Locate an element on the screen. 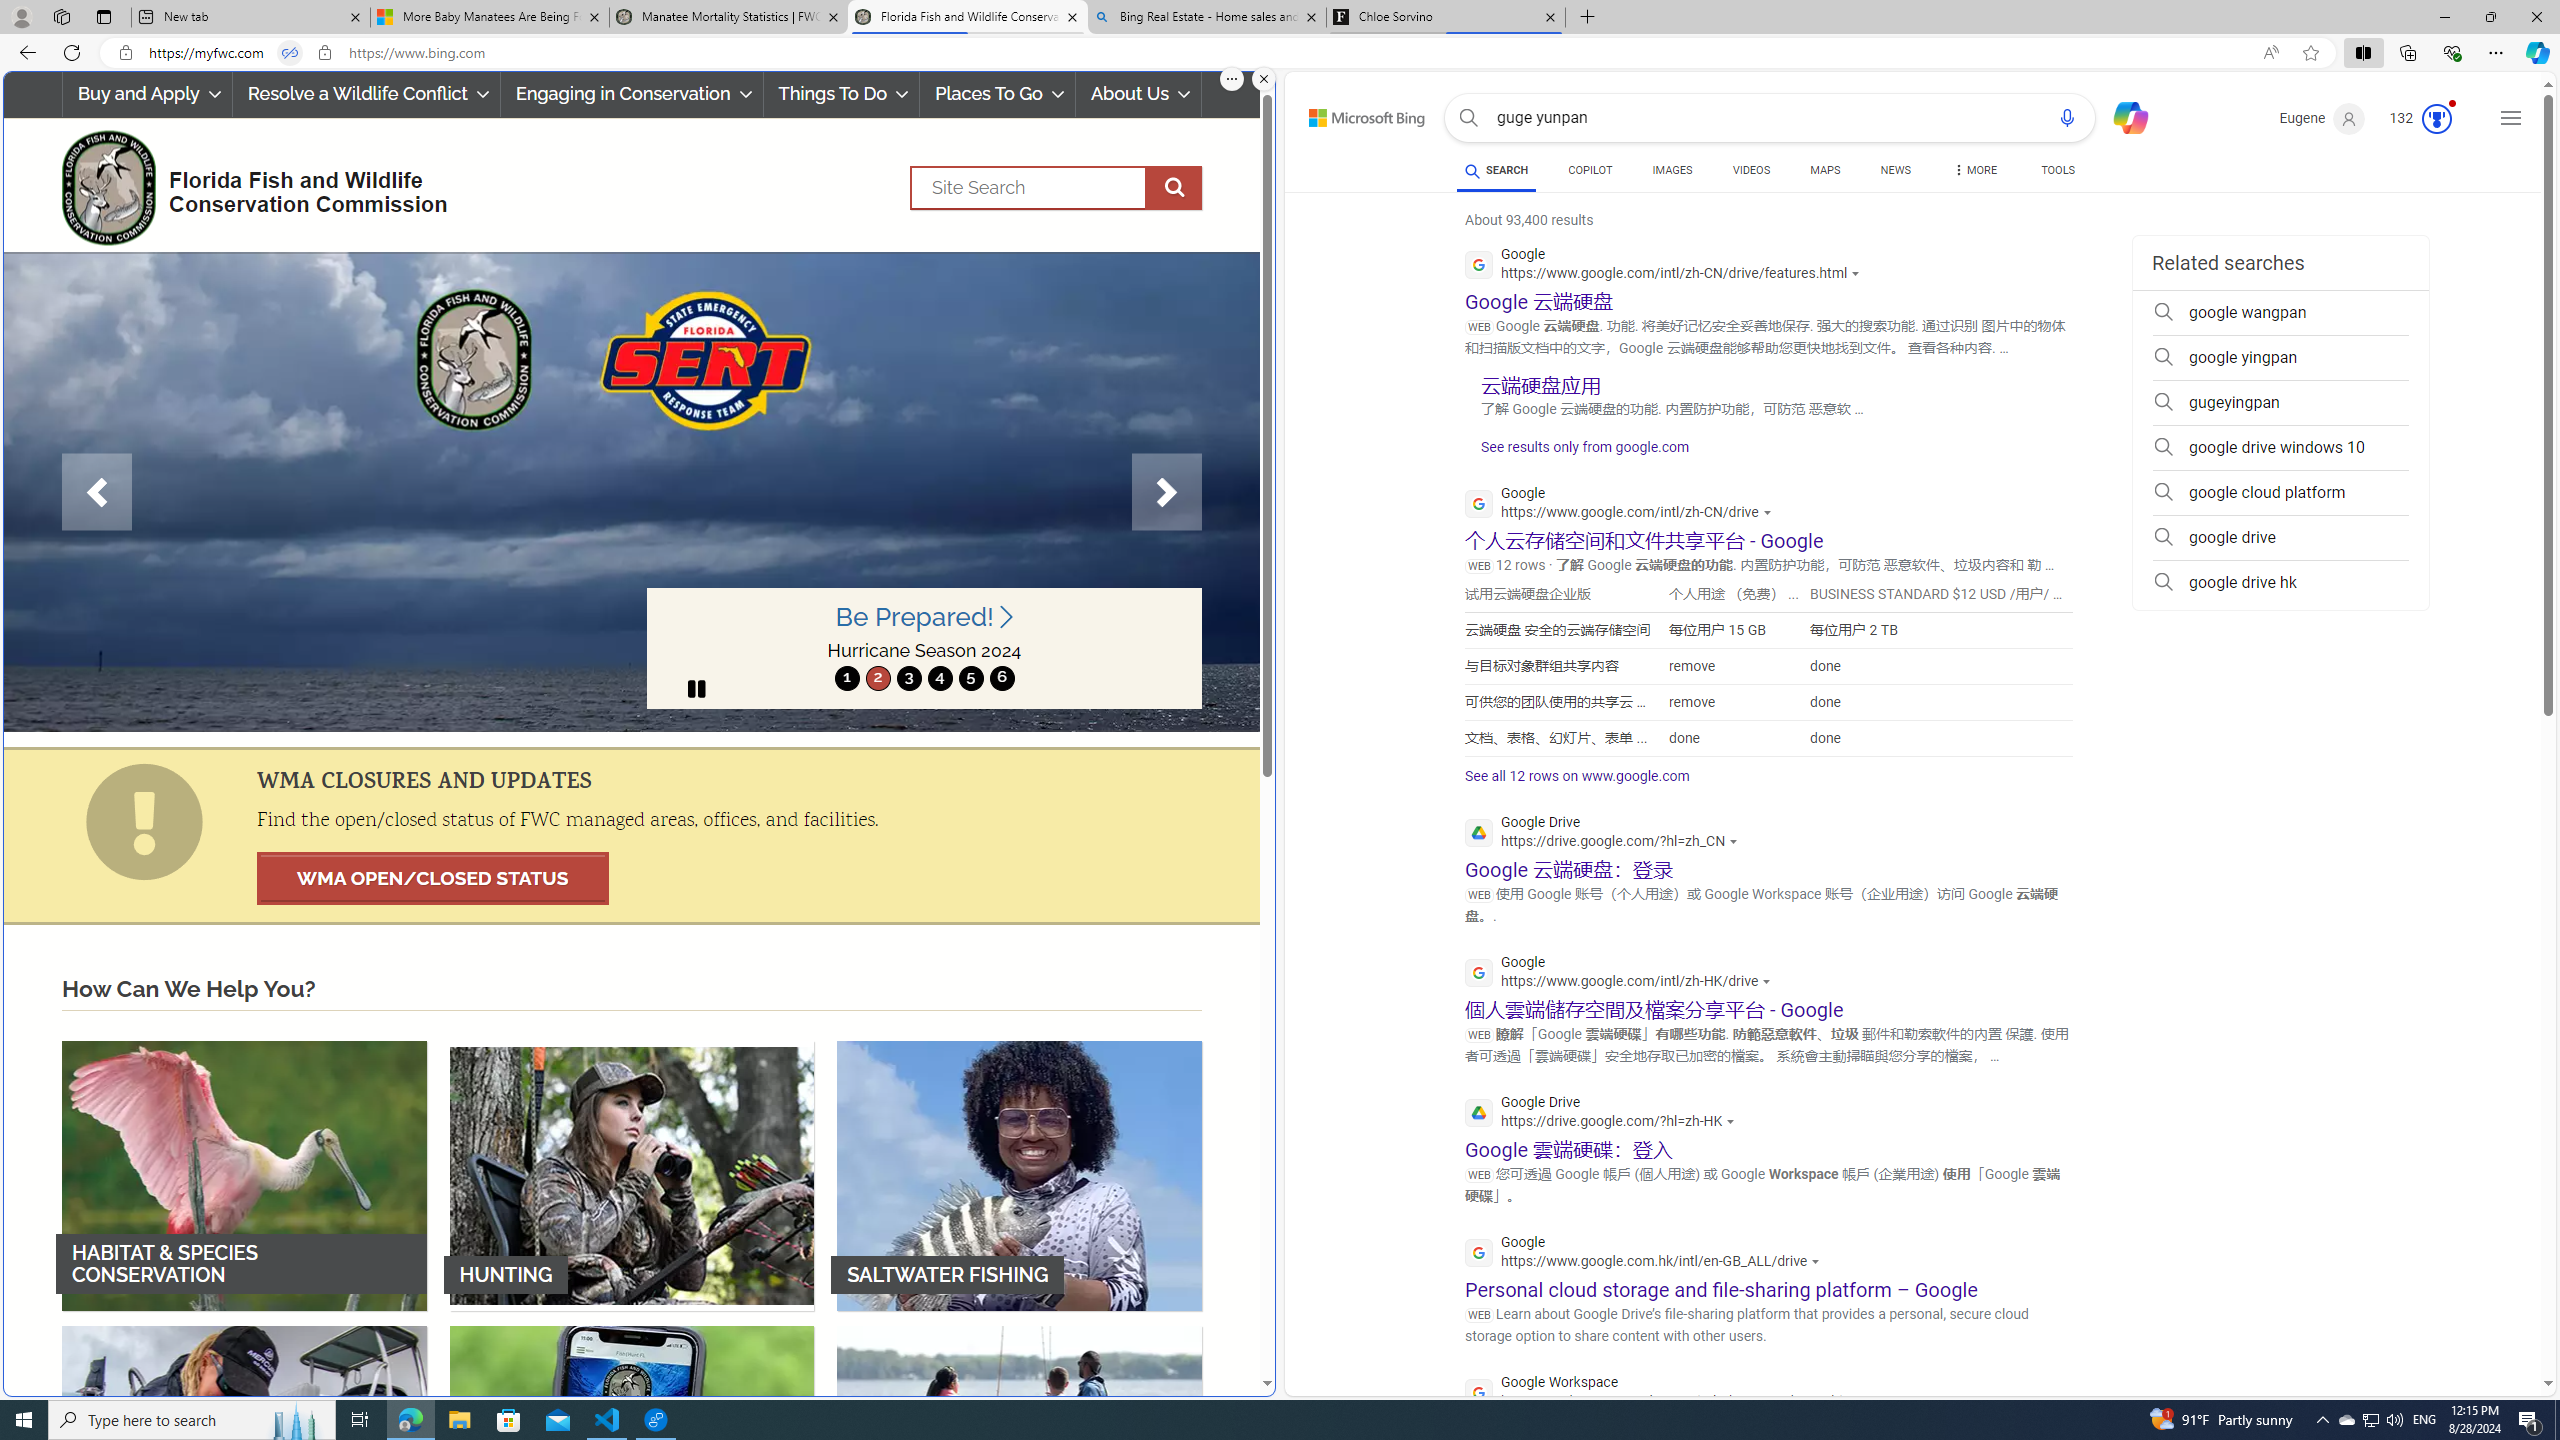 The height and width of the screenshot is (1440, 2560). Resolve a Wildlife Conflict is located at coordinates (366, 94).